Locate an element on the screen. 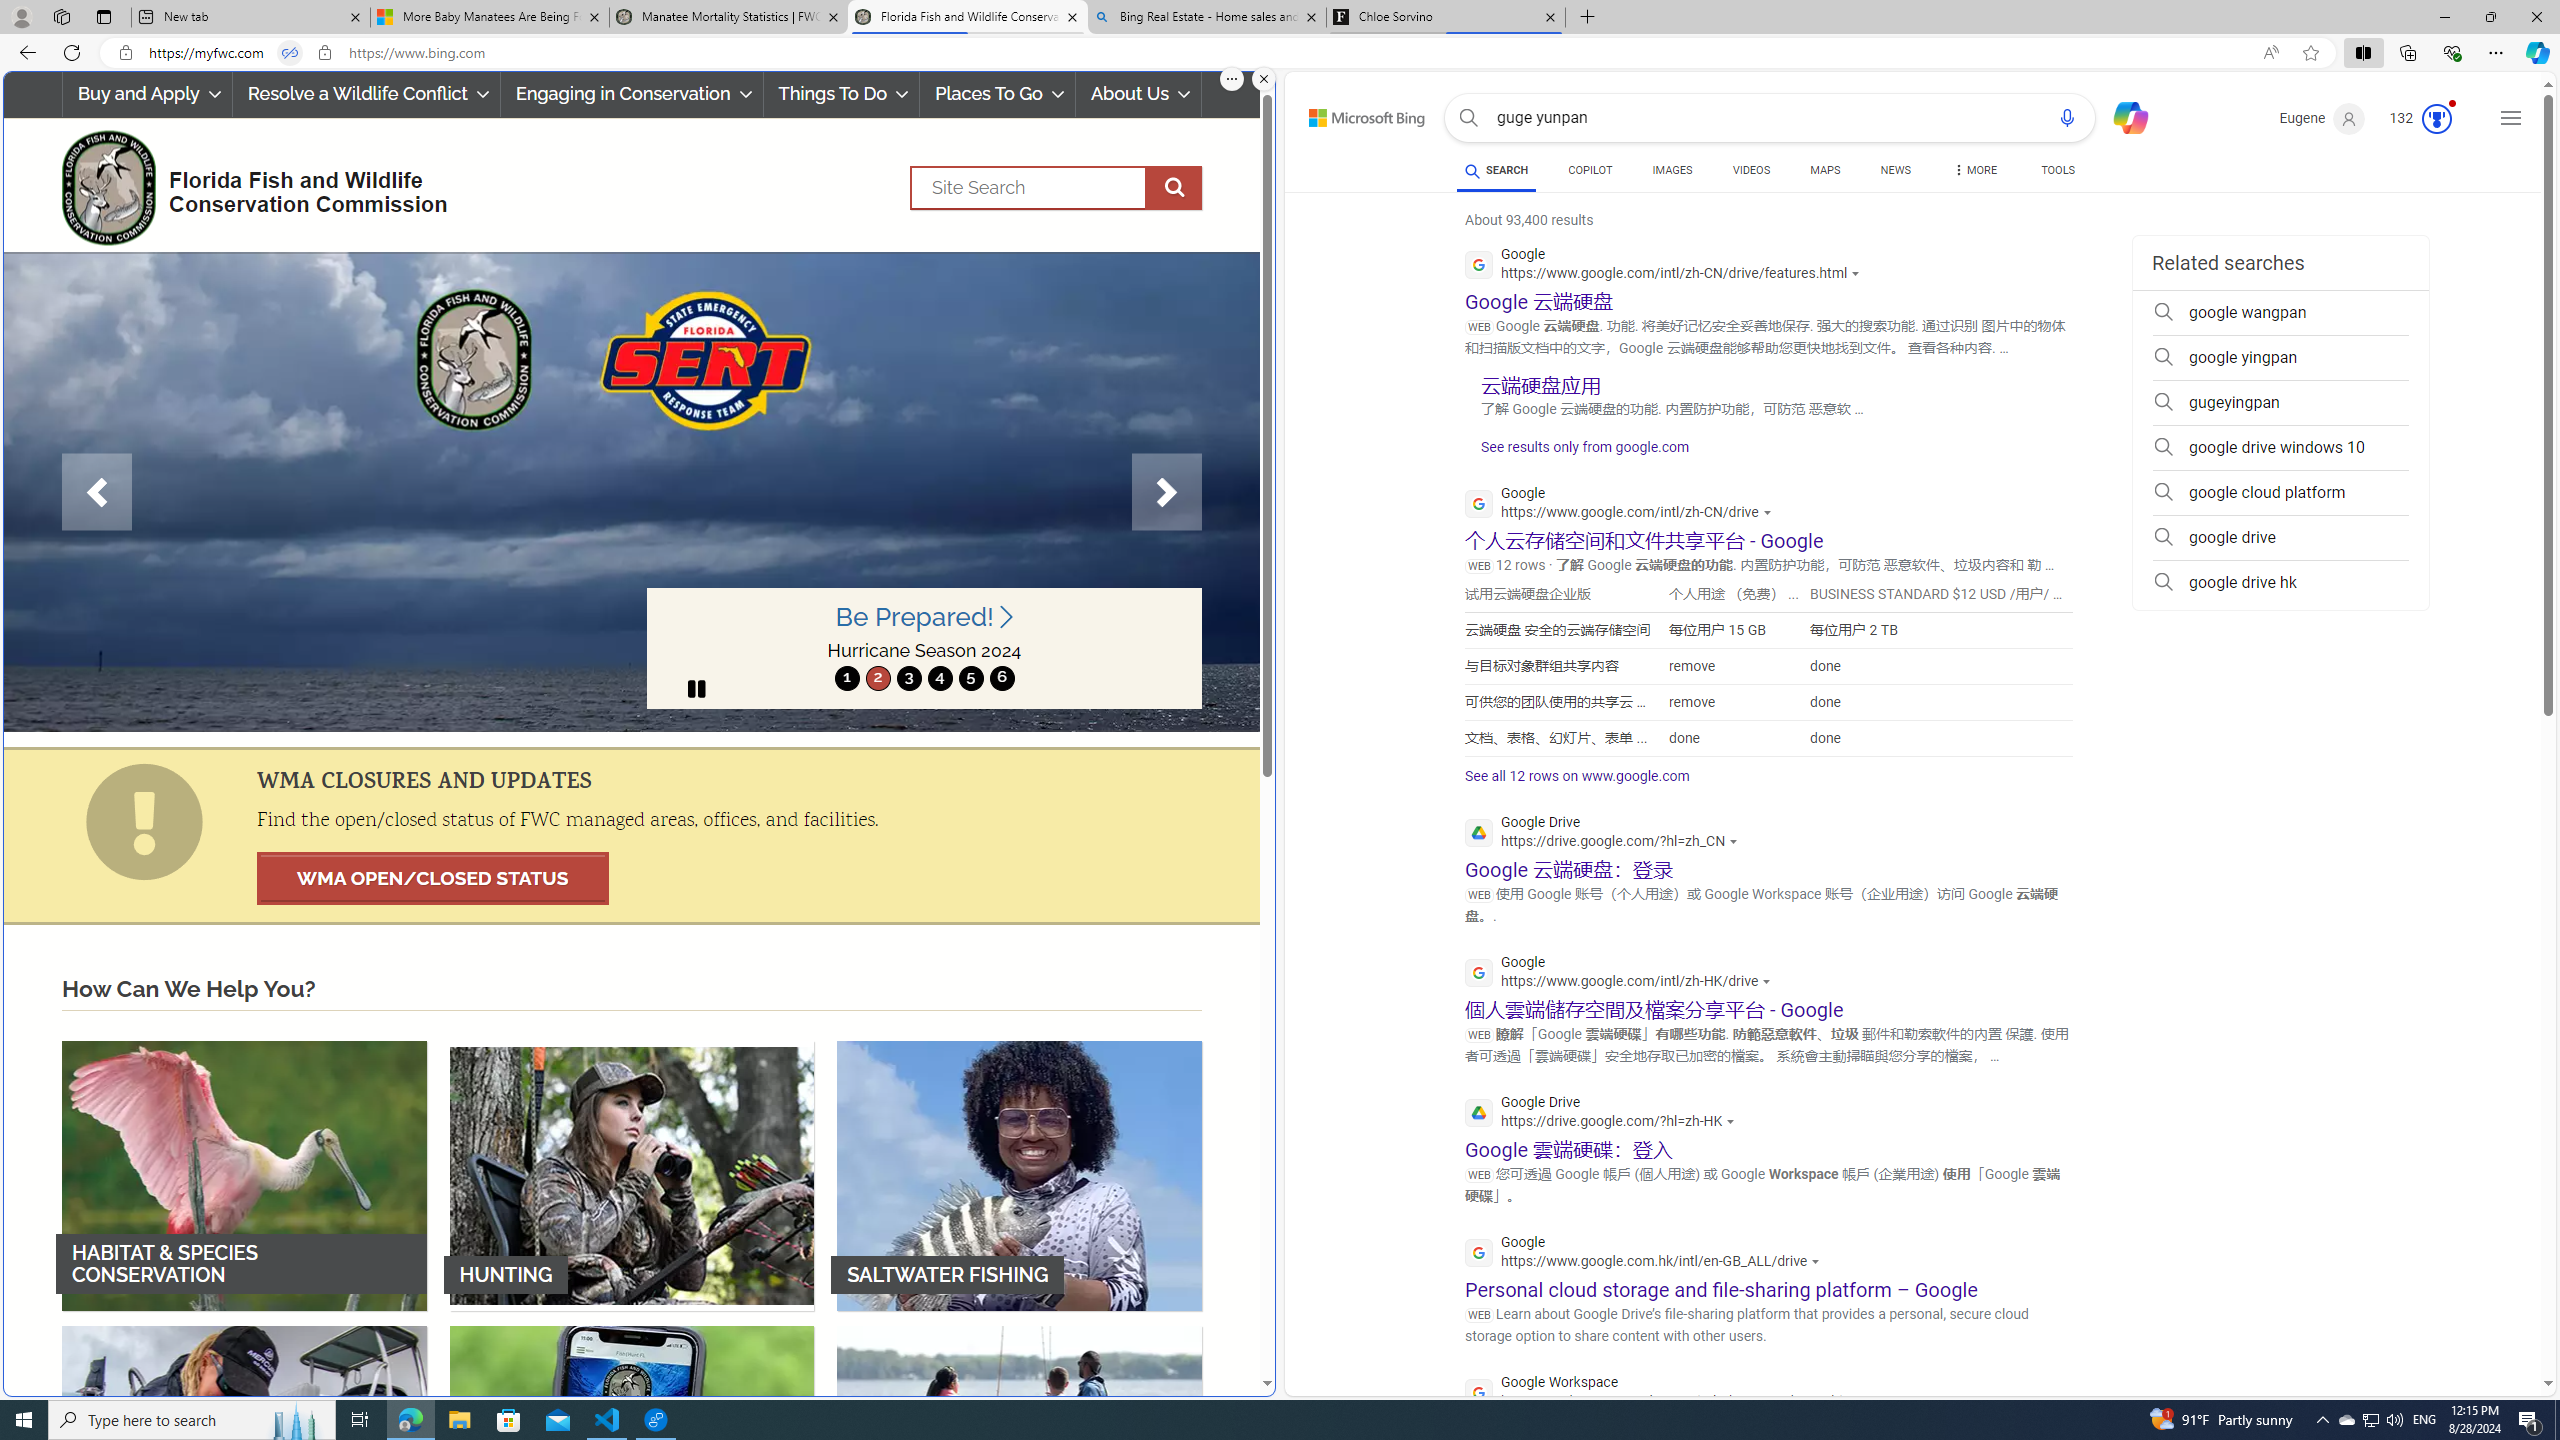 The height and width of the screenshot is (1440, 2560). Resolve a Wildlife Conflict is located at coordinates (366, 94).